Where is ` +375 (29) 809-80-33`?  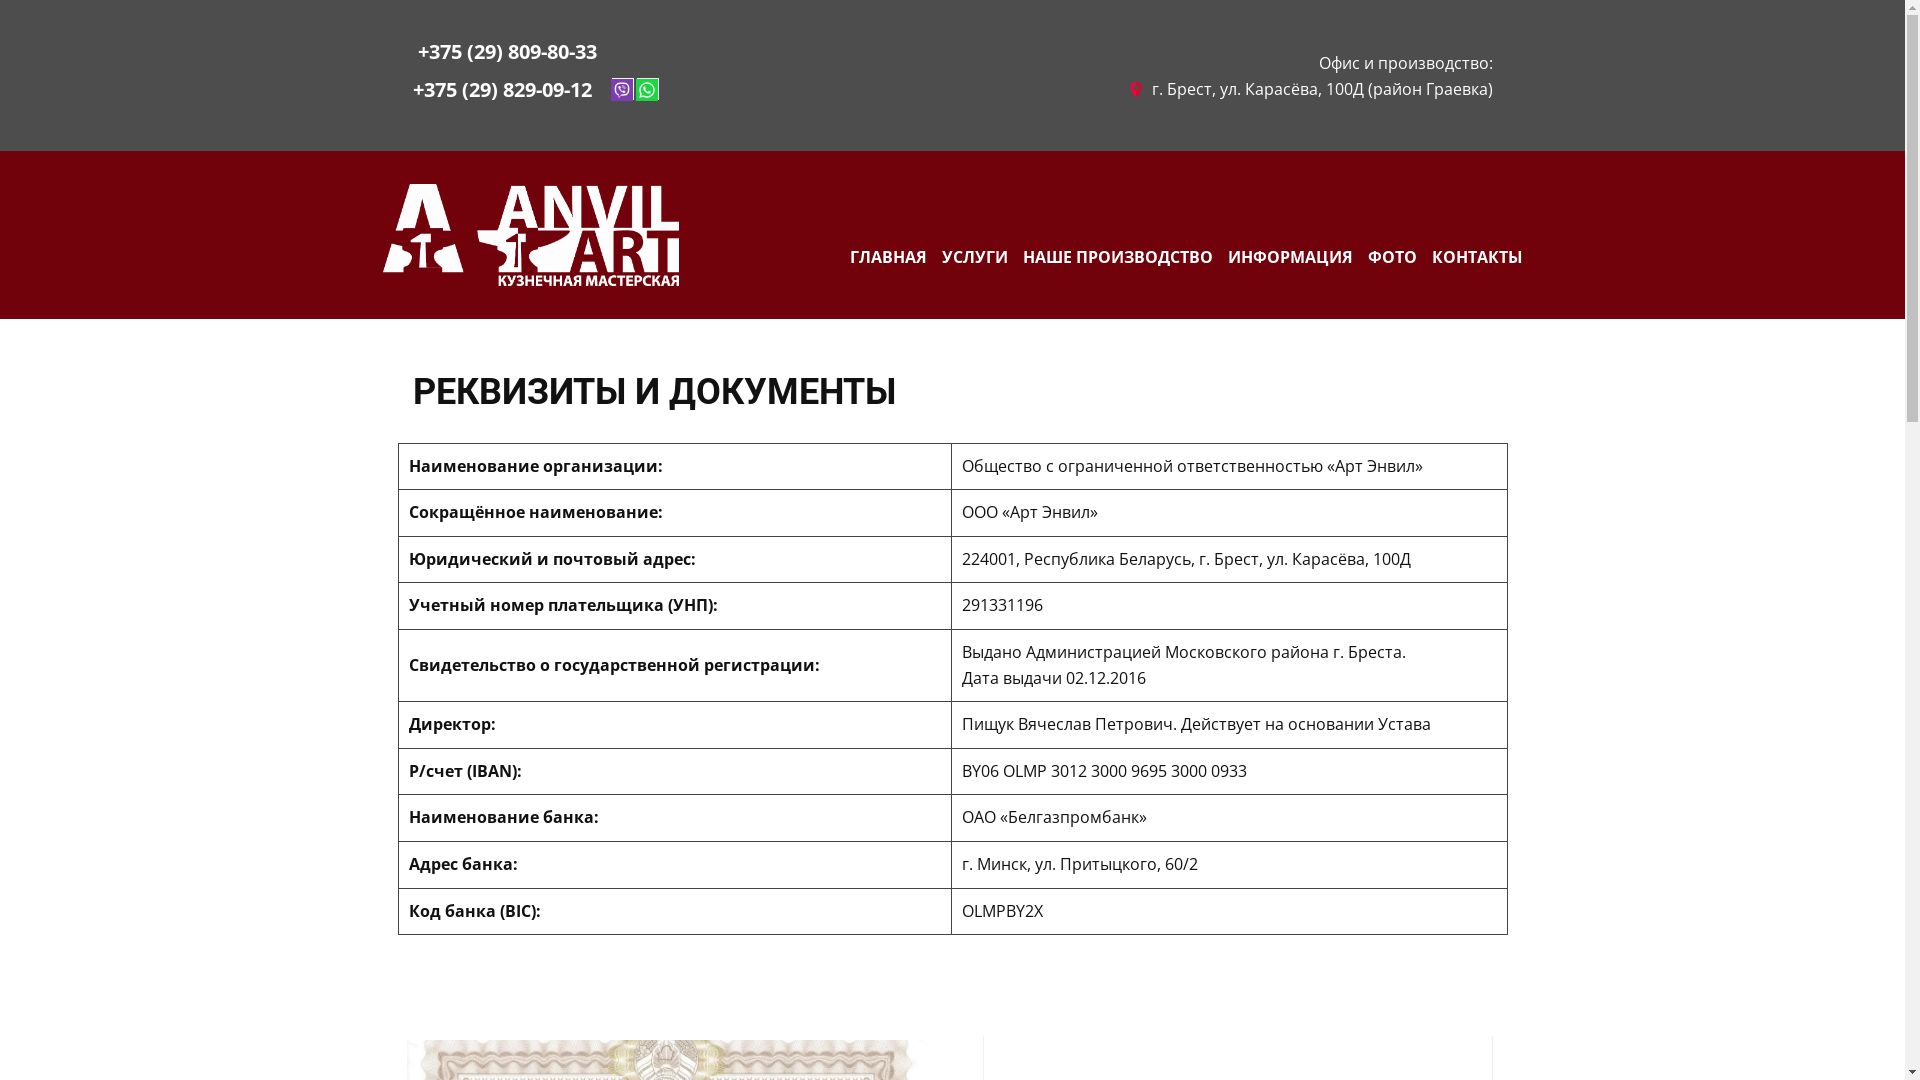  +375 (29) 809-80-33 is located at coordinates (504, 53).